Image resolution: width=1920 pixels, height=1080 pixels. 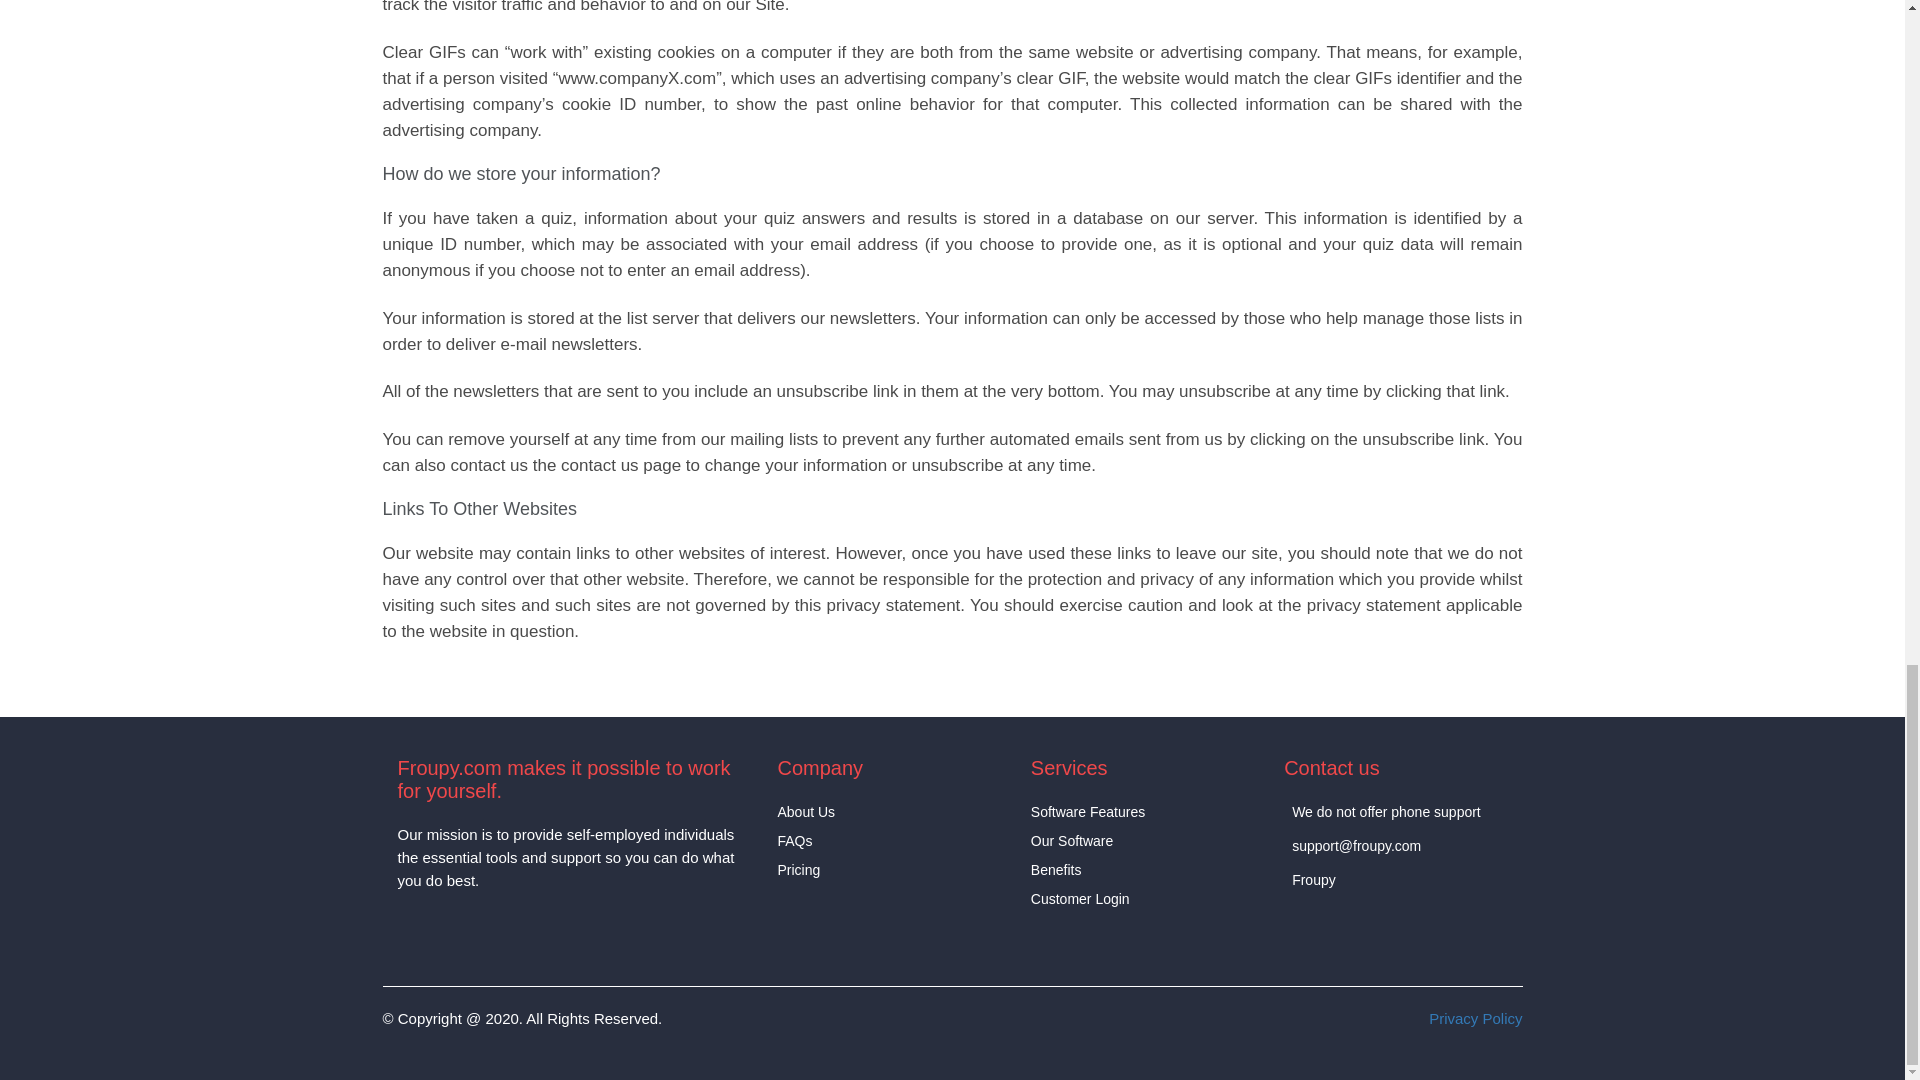 What do you see at coordinates (820, 768) in the screenshot?
I see `Company` at bounding box center [820, 768].